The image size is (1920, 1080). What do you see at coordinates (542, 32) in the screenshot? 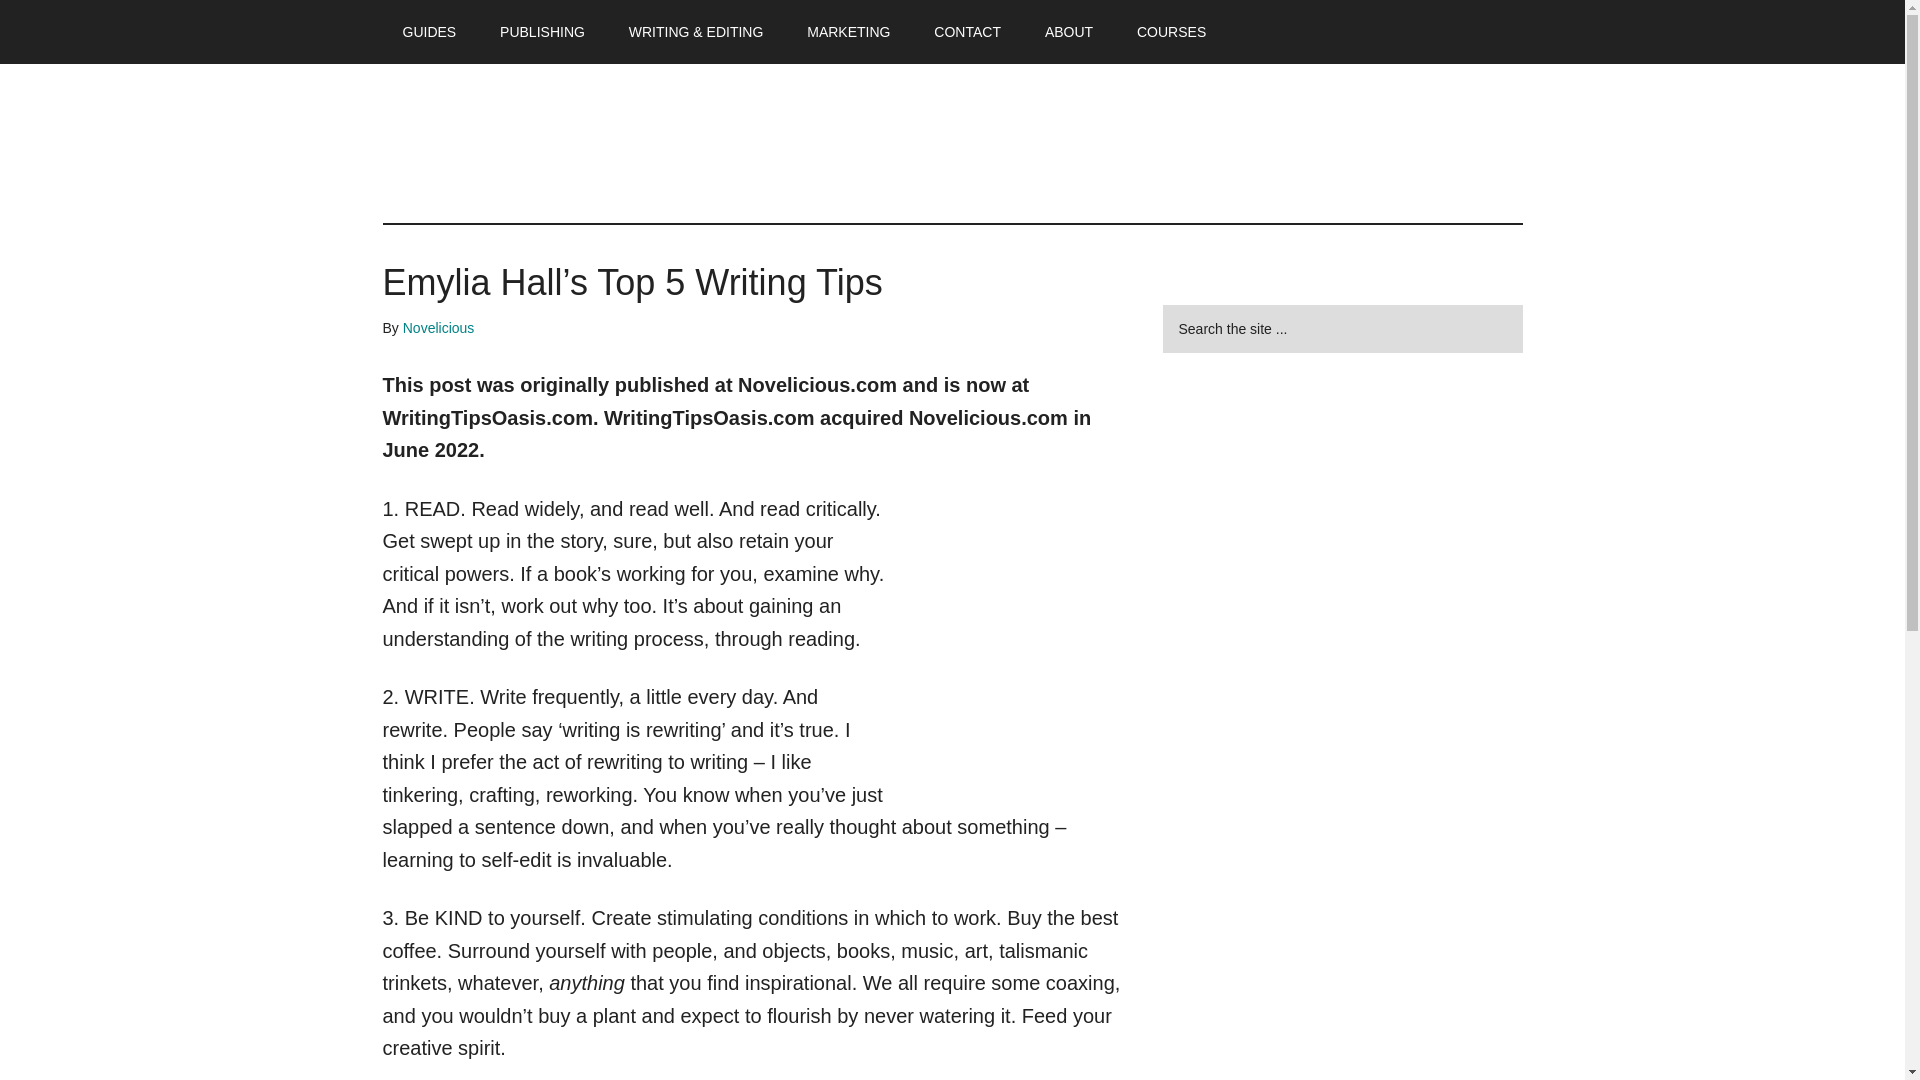
I see `PUBLISHING` at bounding box center [542, 32].